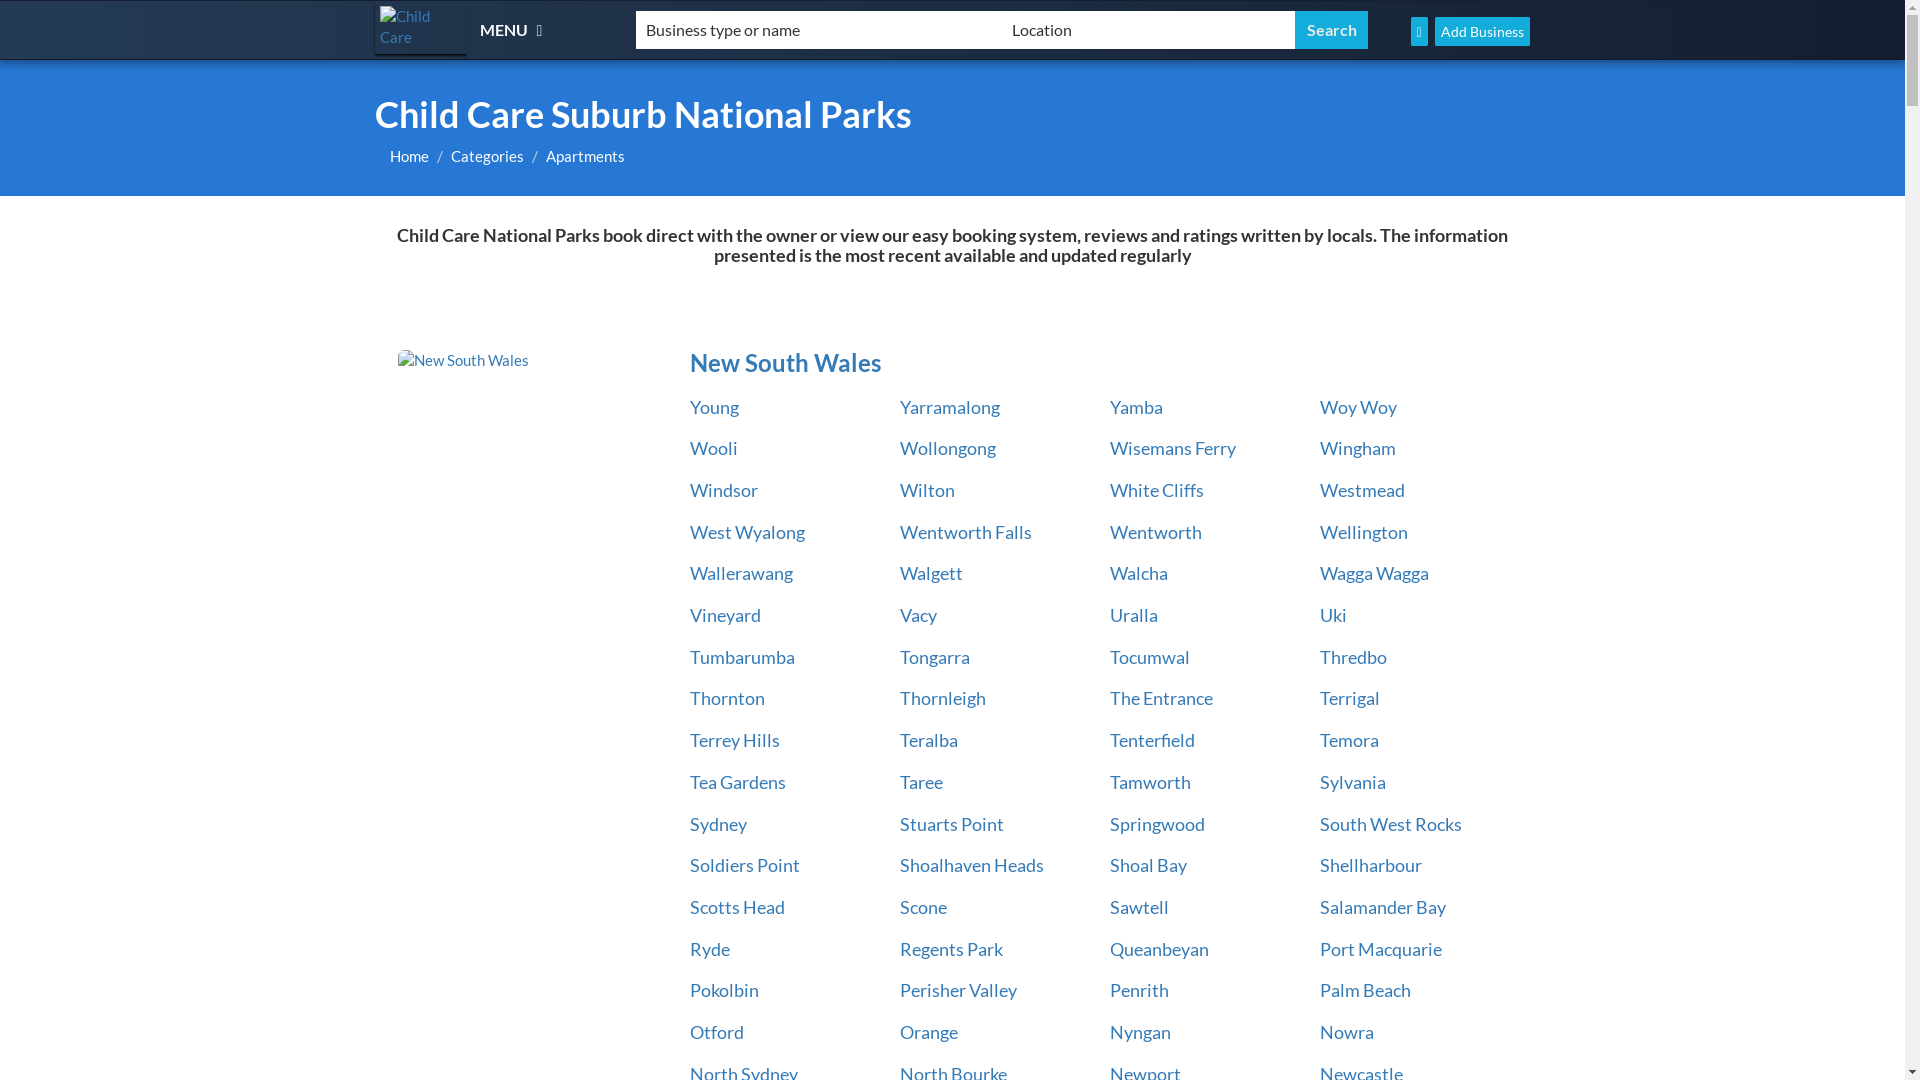 The height and width of the screenshot is (1080, 1920). Describe the element at coordinates (1173, 448) in the screenshot. I see `Wisemans Ferry` at that location.